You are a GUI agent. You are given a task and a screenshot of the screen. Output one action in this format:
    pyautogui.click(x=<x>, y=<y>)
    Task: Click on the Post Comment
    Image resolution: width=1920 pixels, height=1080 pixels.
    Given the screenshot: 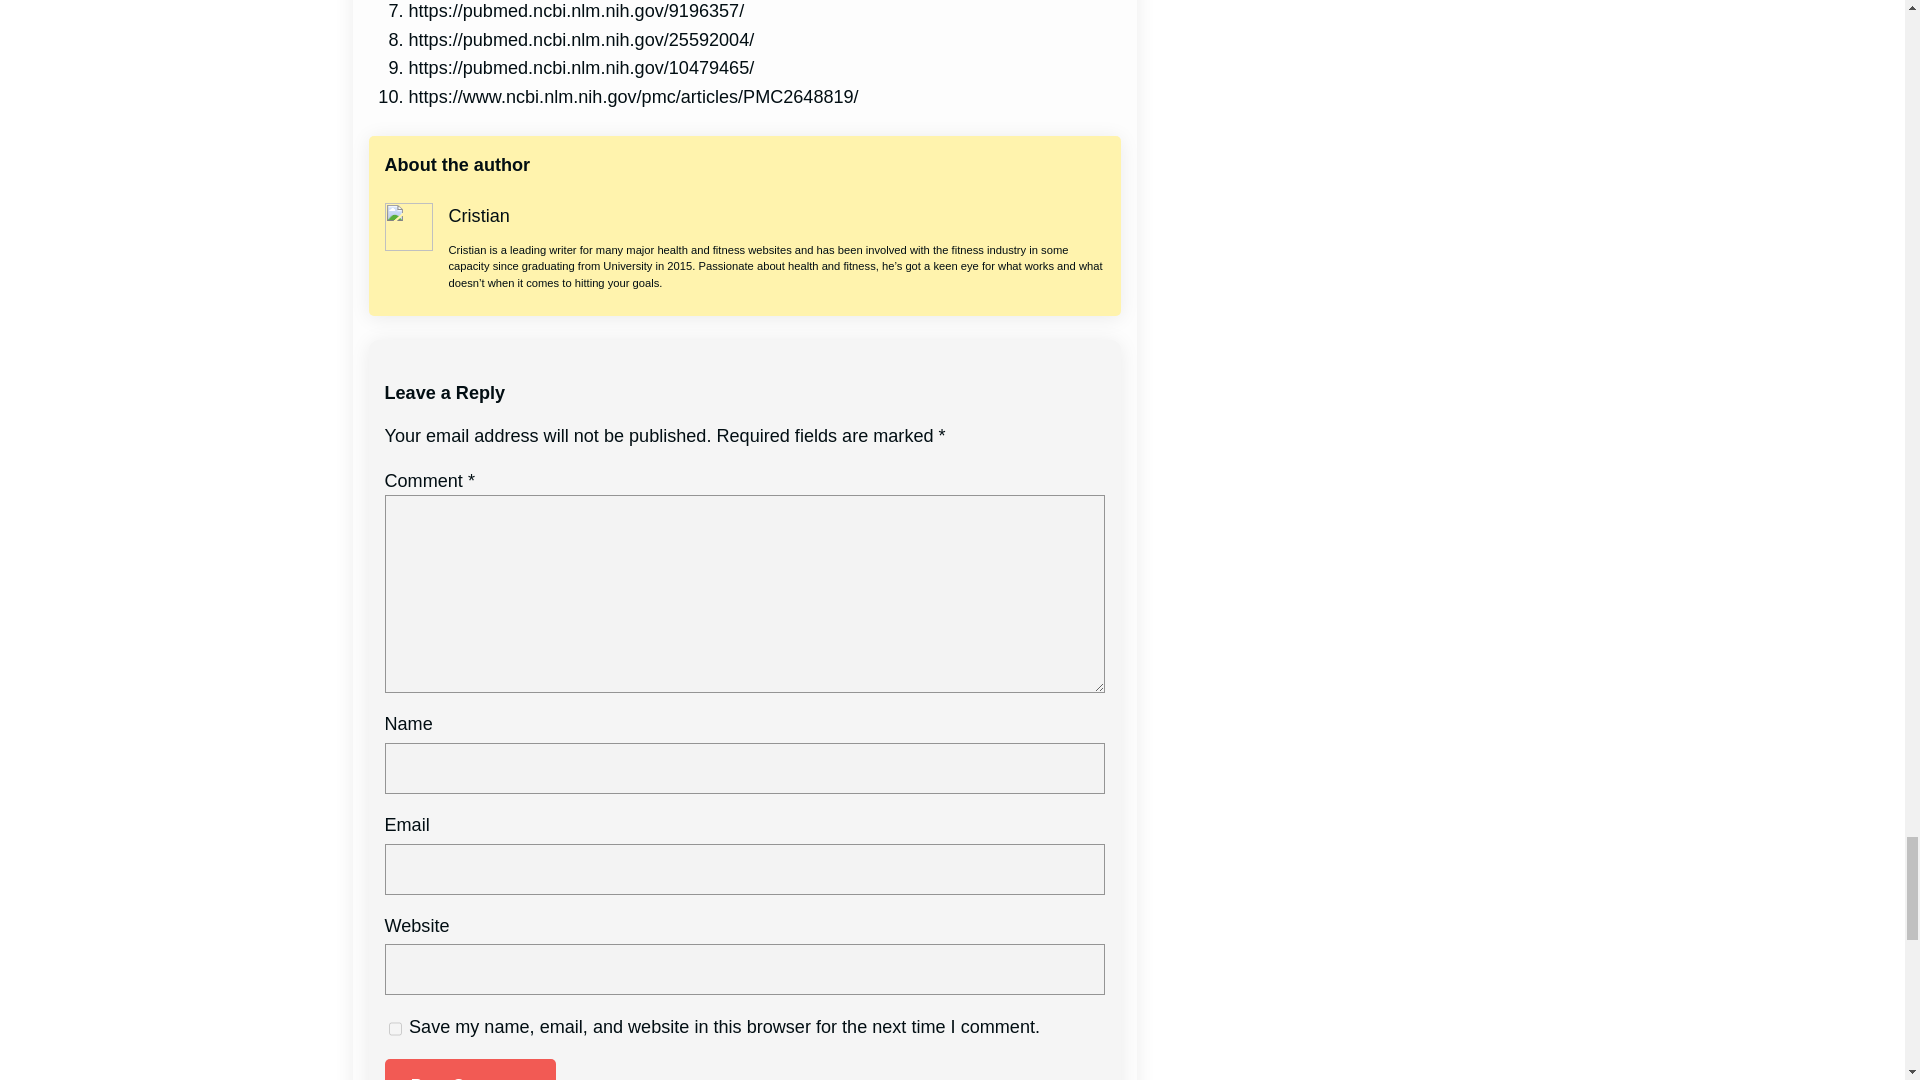 What is the action you would take?
    pyautogui.click(x=470, y=1070)
    